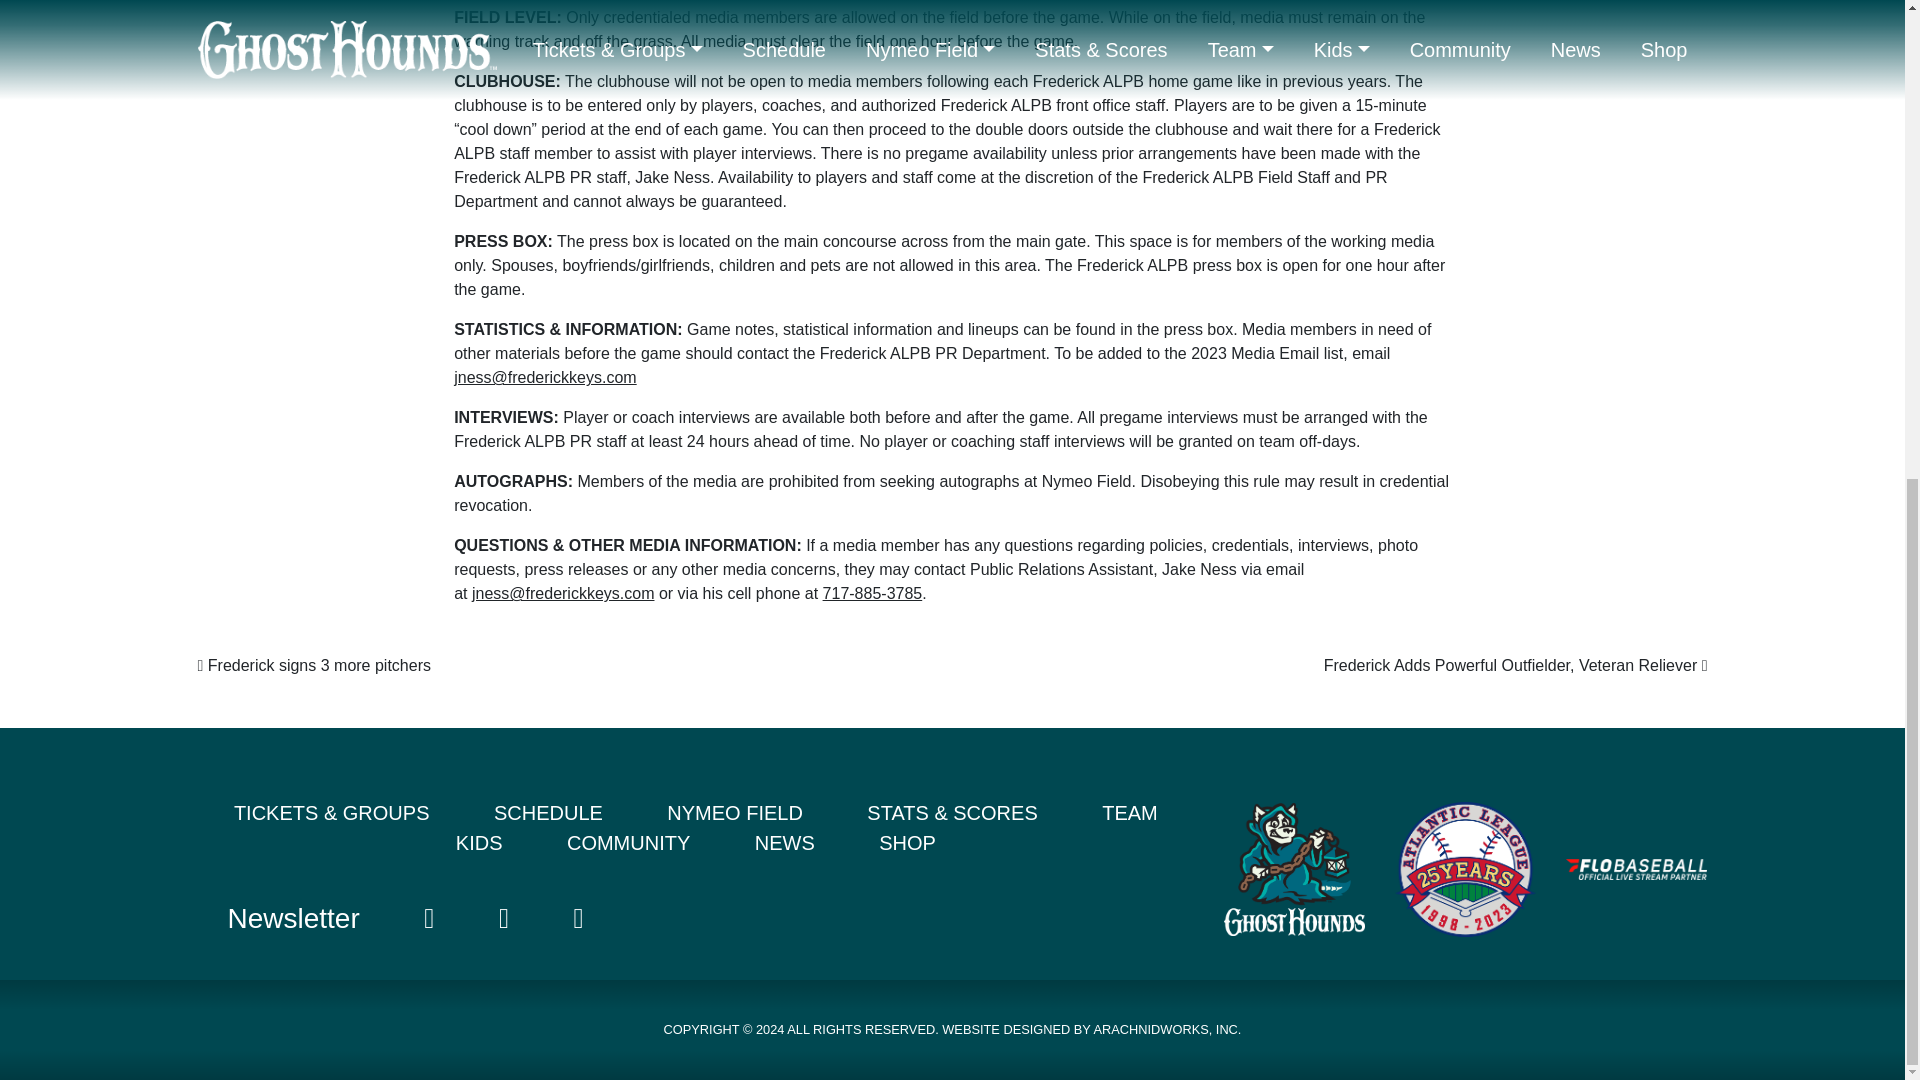  Describe the element at coordinates (873, 593) in the screenshot. I see `717-885-3785` at that location.